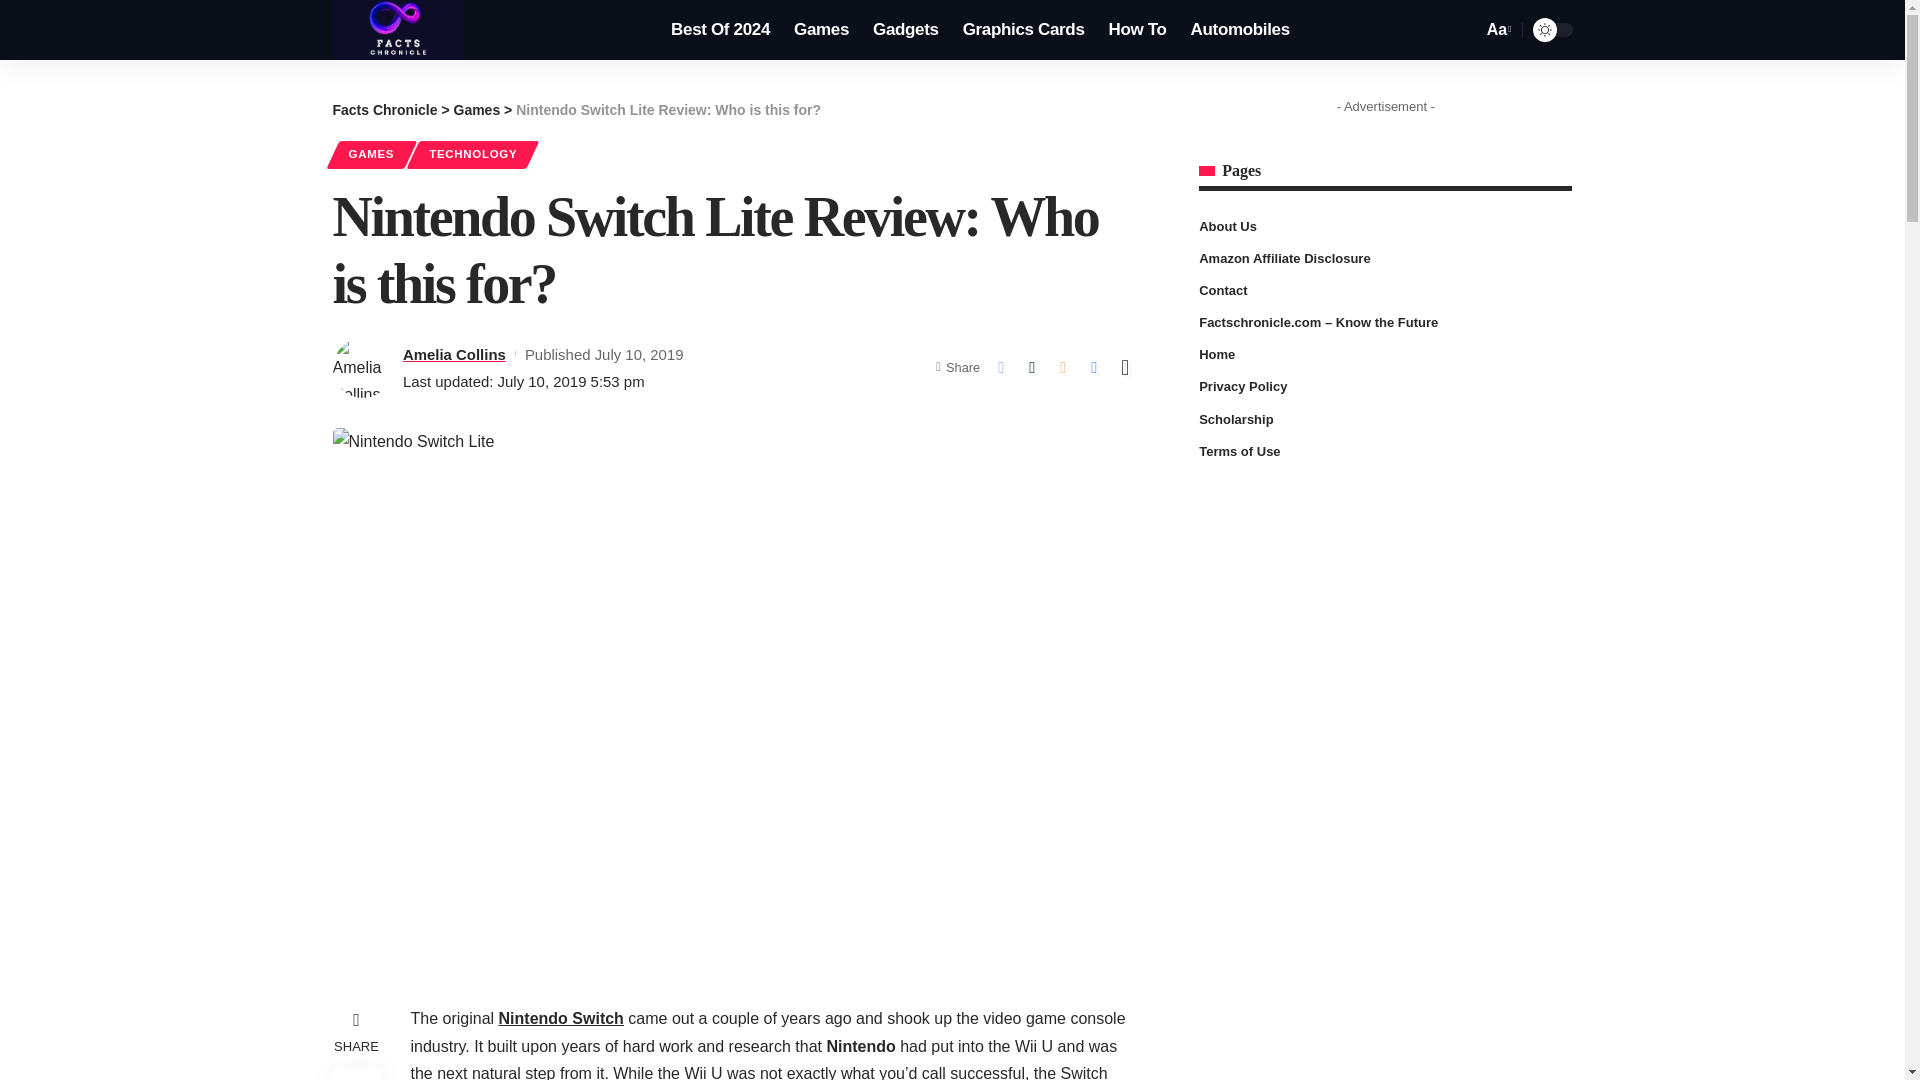 Image resolution: width=1920 pixels, height=1080 pixels. What do you see at coordinates (384, 109) in the screenshot?
I see `Facts Chronicle` at bounding box center [384, 109].